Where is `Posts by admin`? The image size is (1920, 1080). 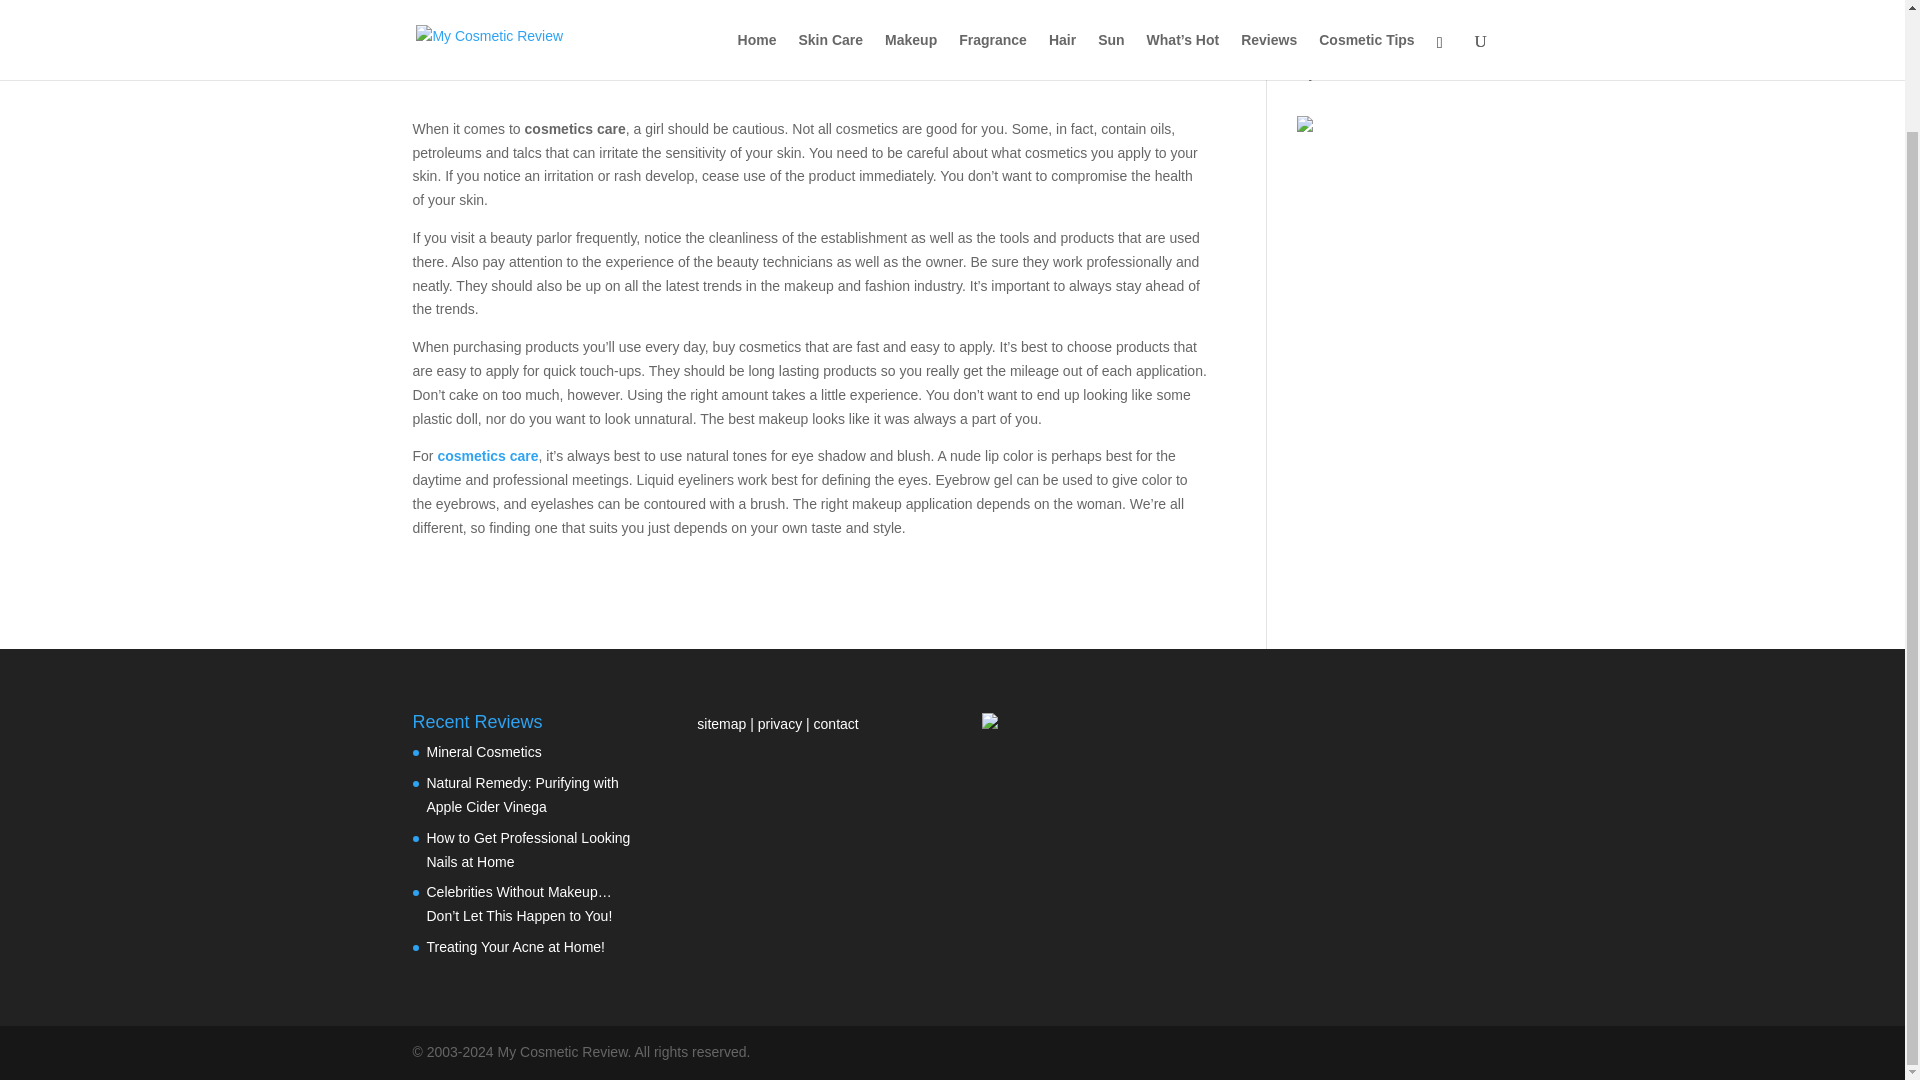 Posts by admin is located at coordinates (449, 54).